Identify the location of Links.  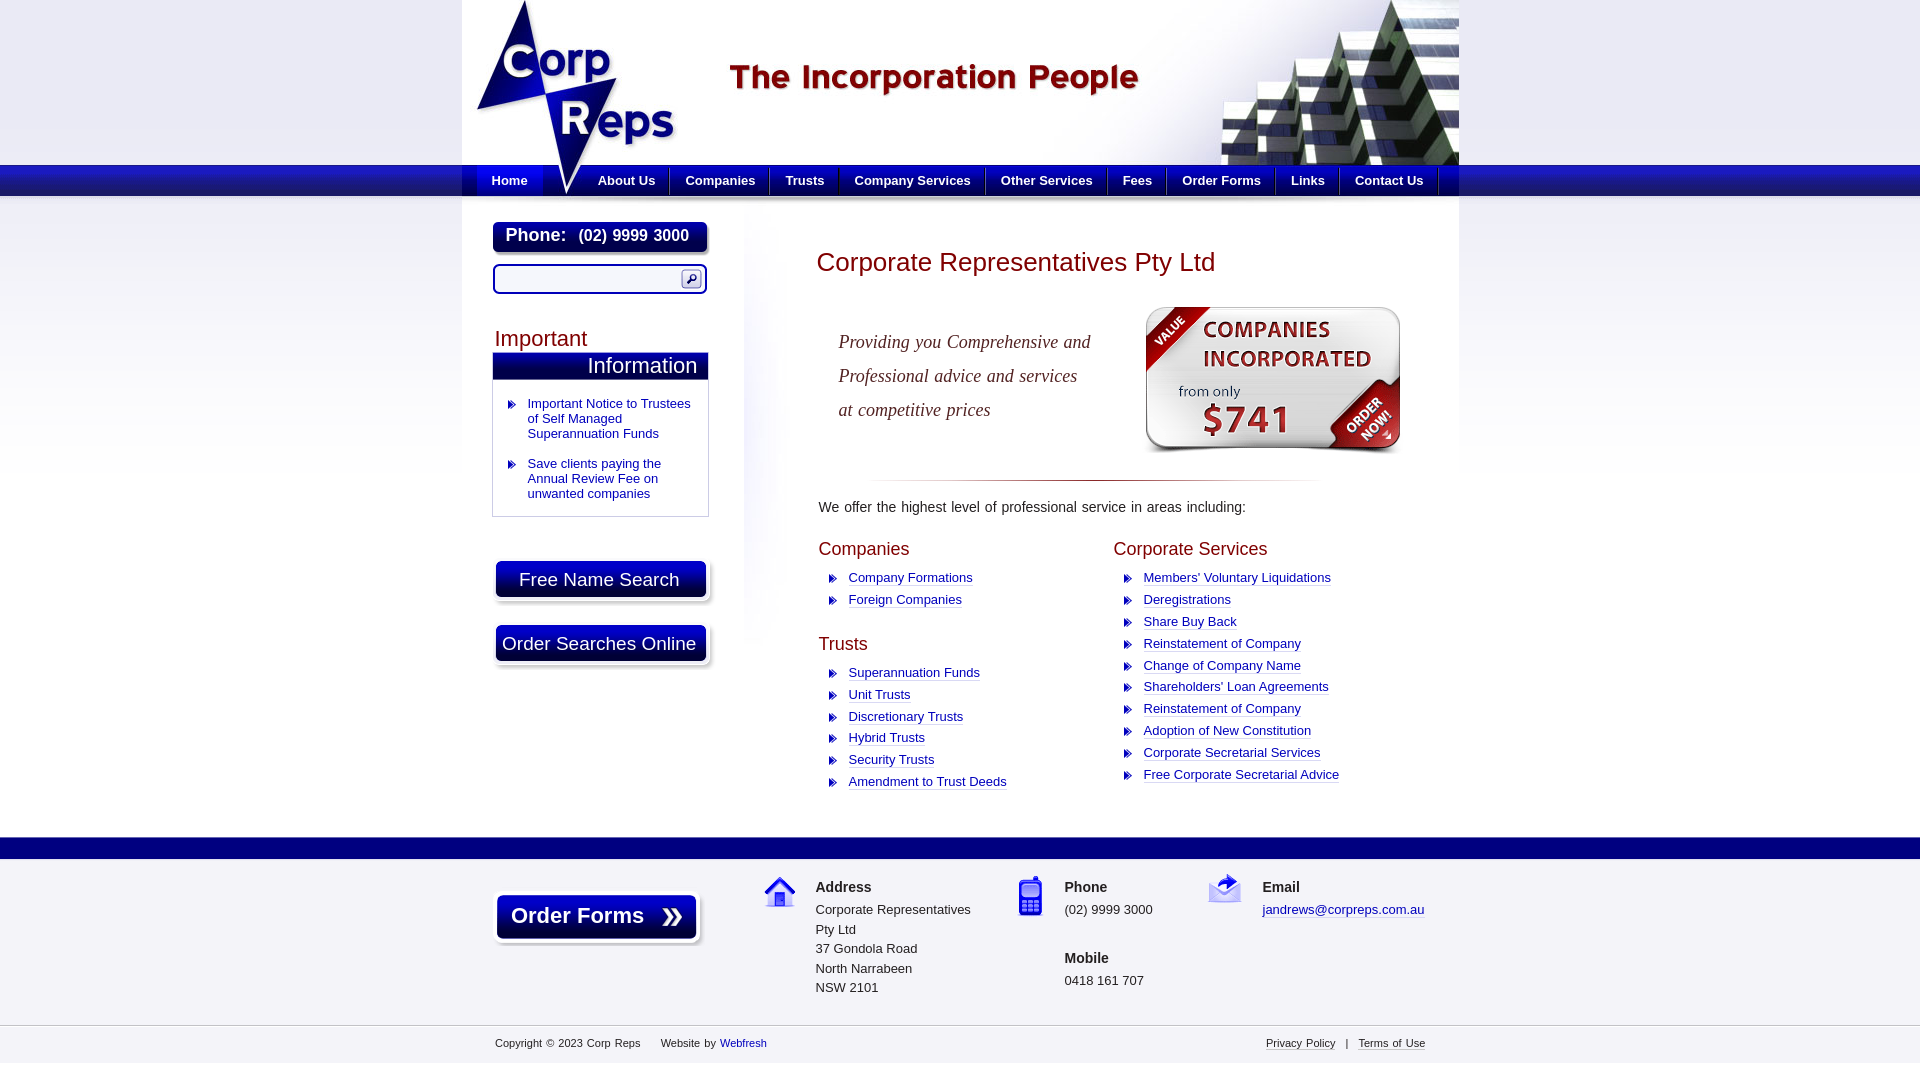
(1308, 180).